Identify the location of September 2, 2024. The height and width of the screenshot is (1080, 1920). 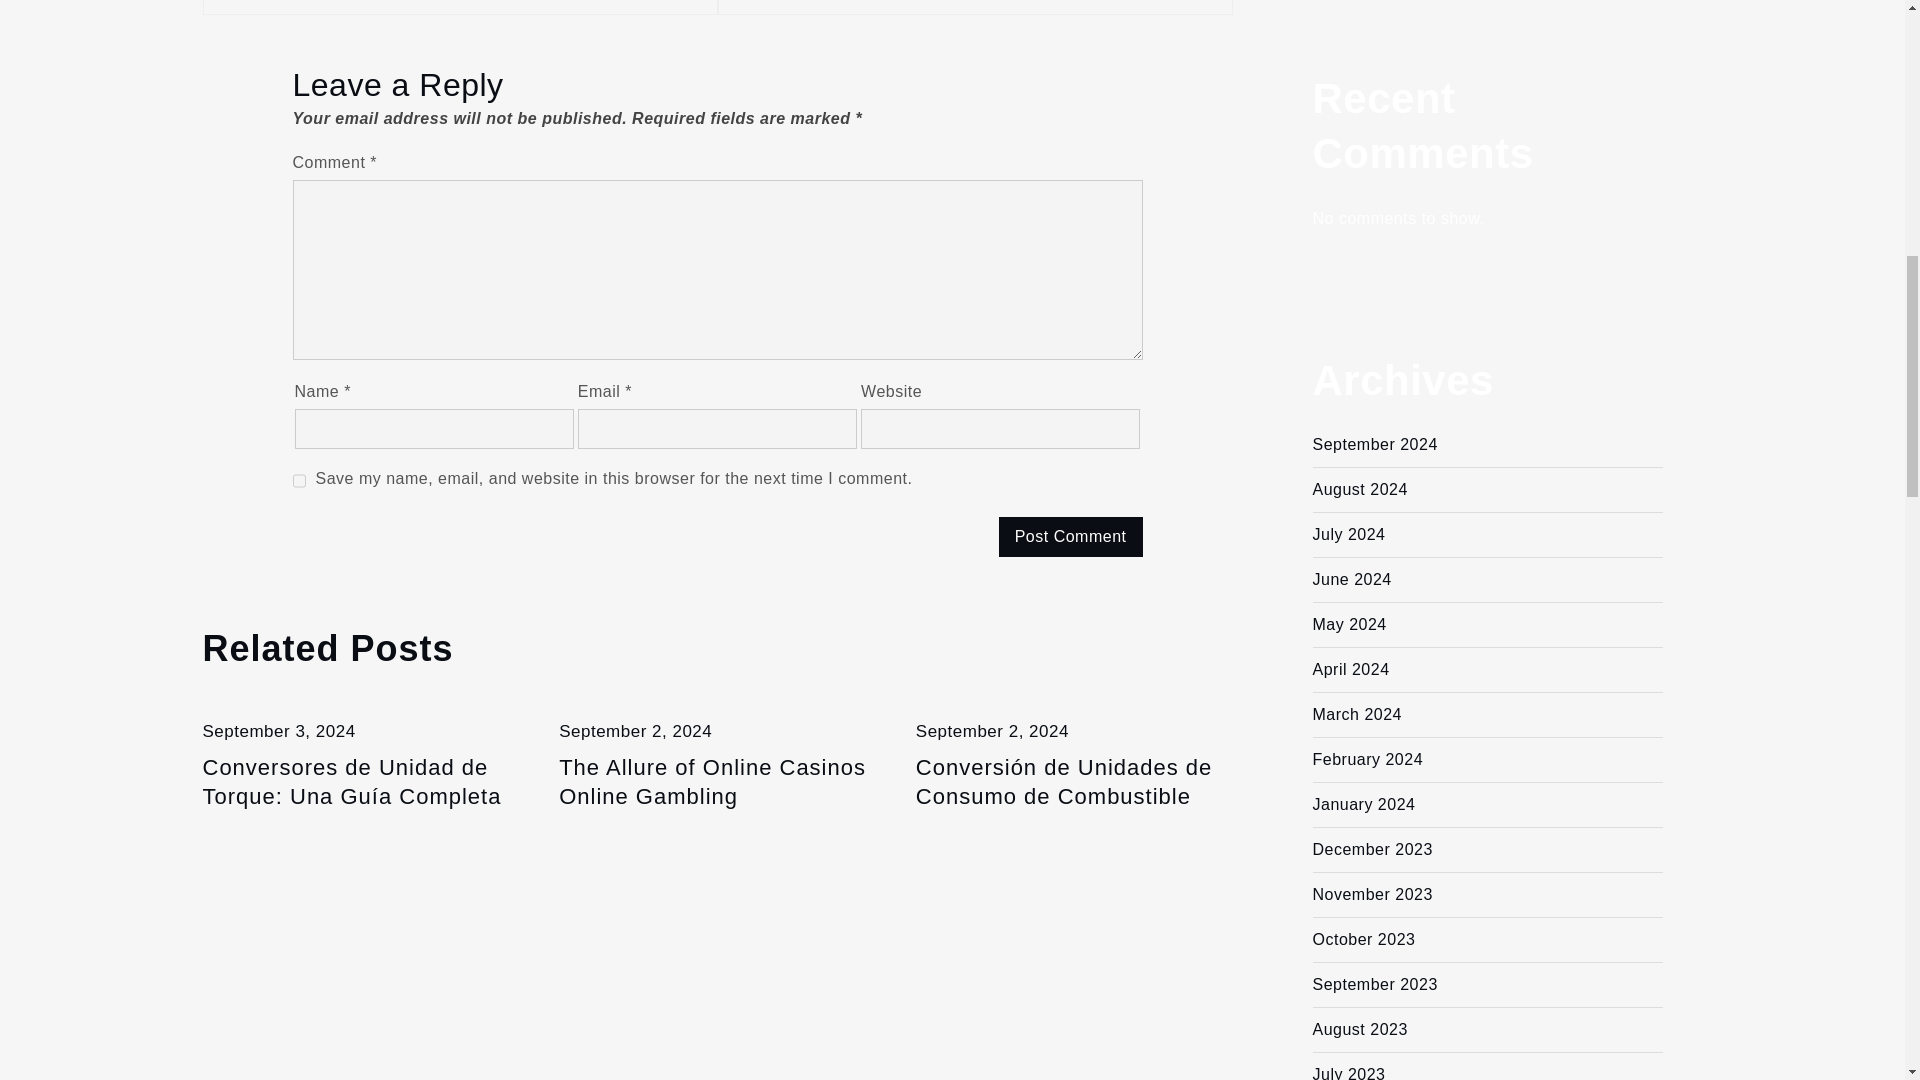
(635, 731).